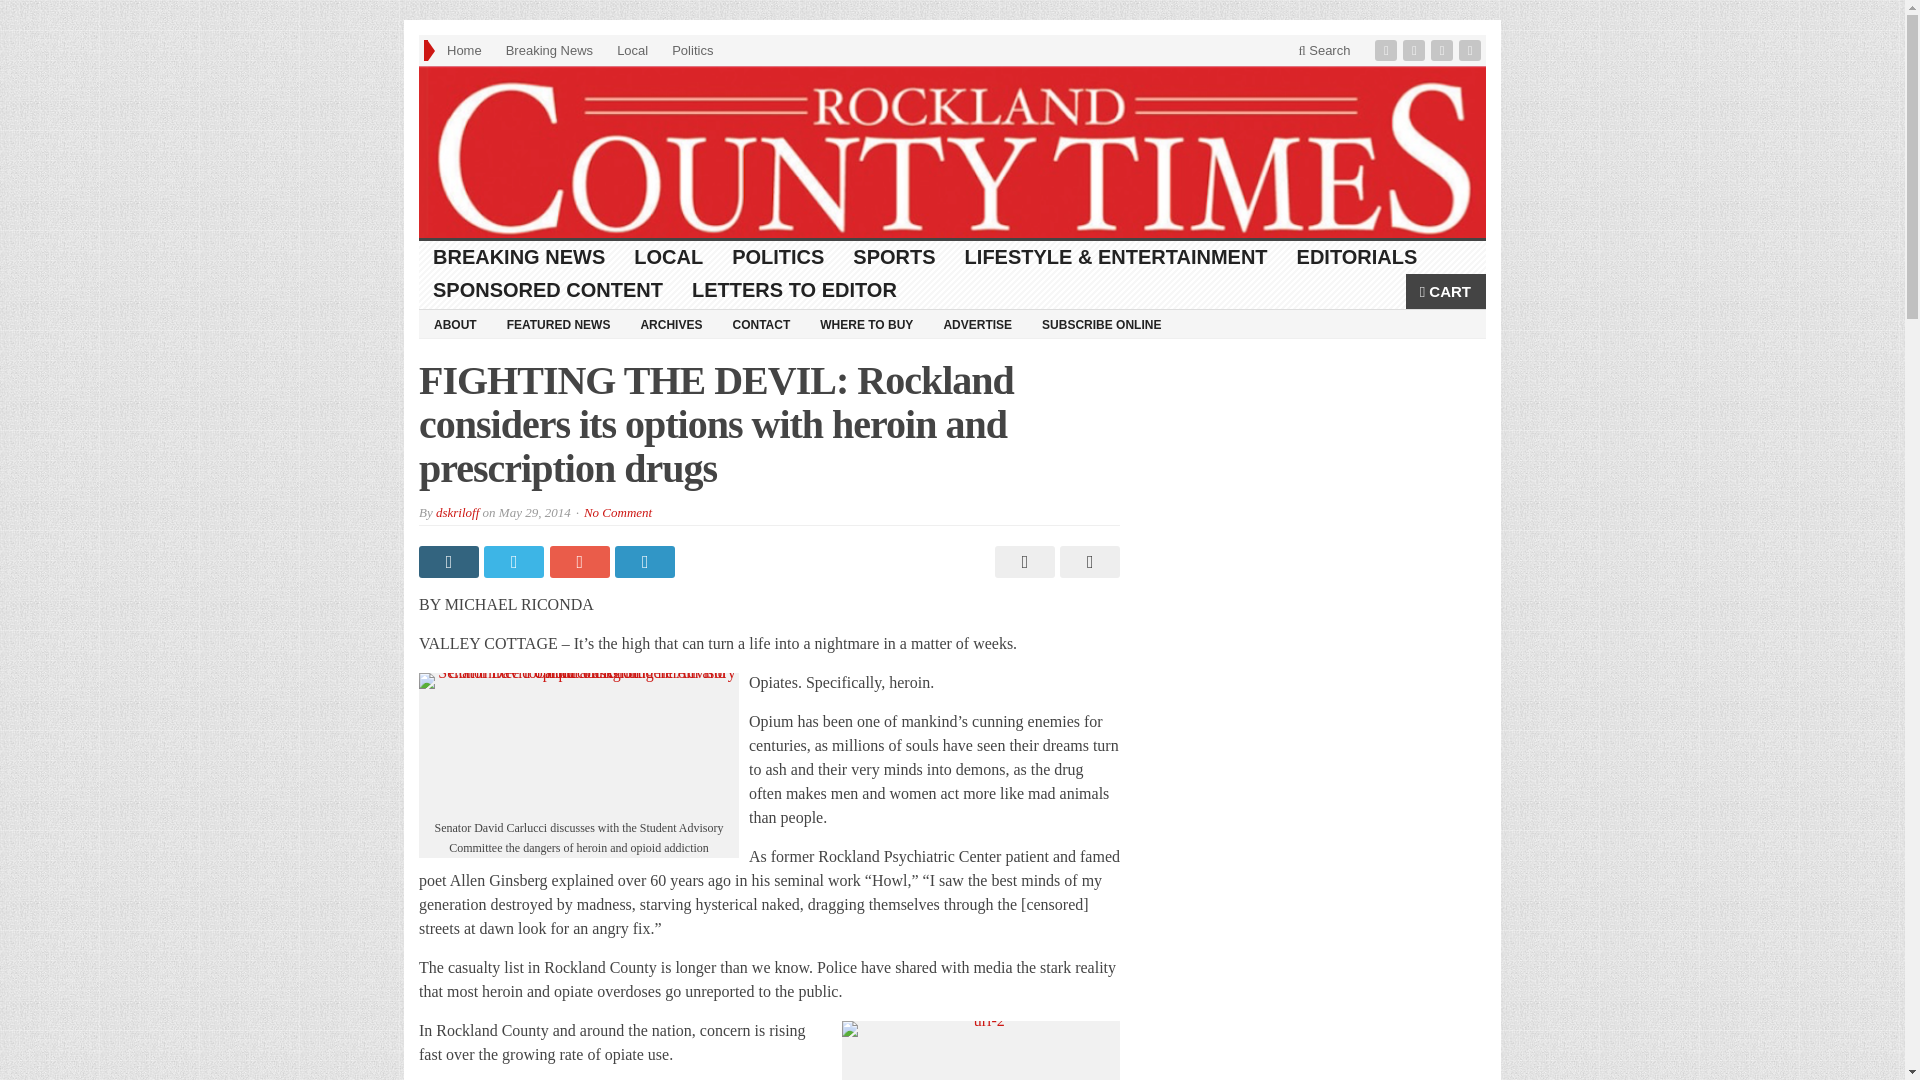 This screenshot has height=1080, width=1920. What do you see at coordinates (794, 290) in the screenshot?
I see `LETTERS TO EDITOR` at bounding box center [794, 290].